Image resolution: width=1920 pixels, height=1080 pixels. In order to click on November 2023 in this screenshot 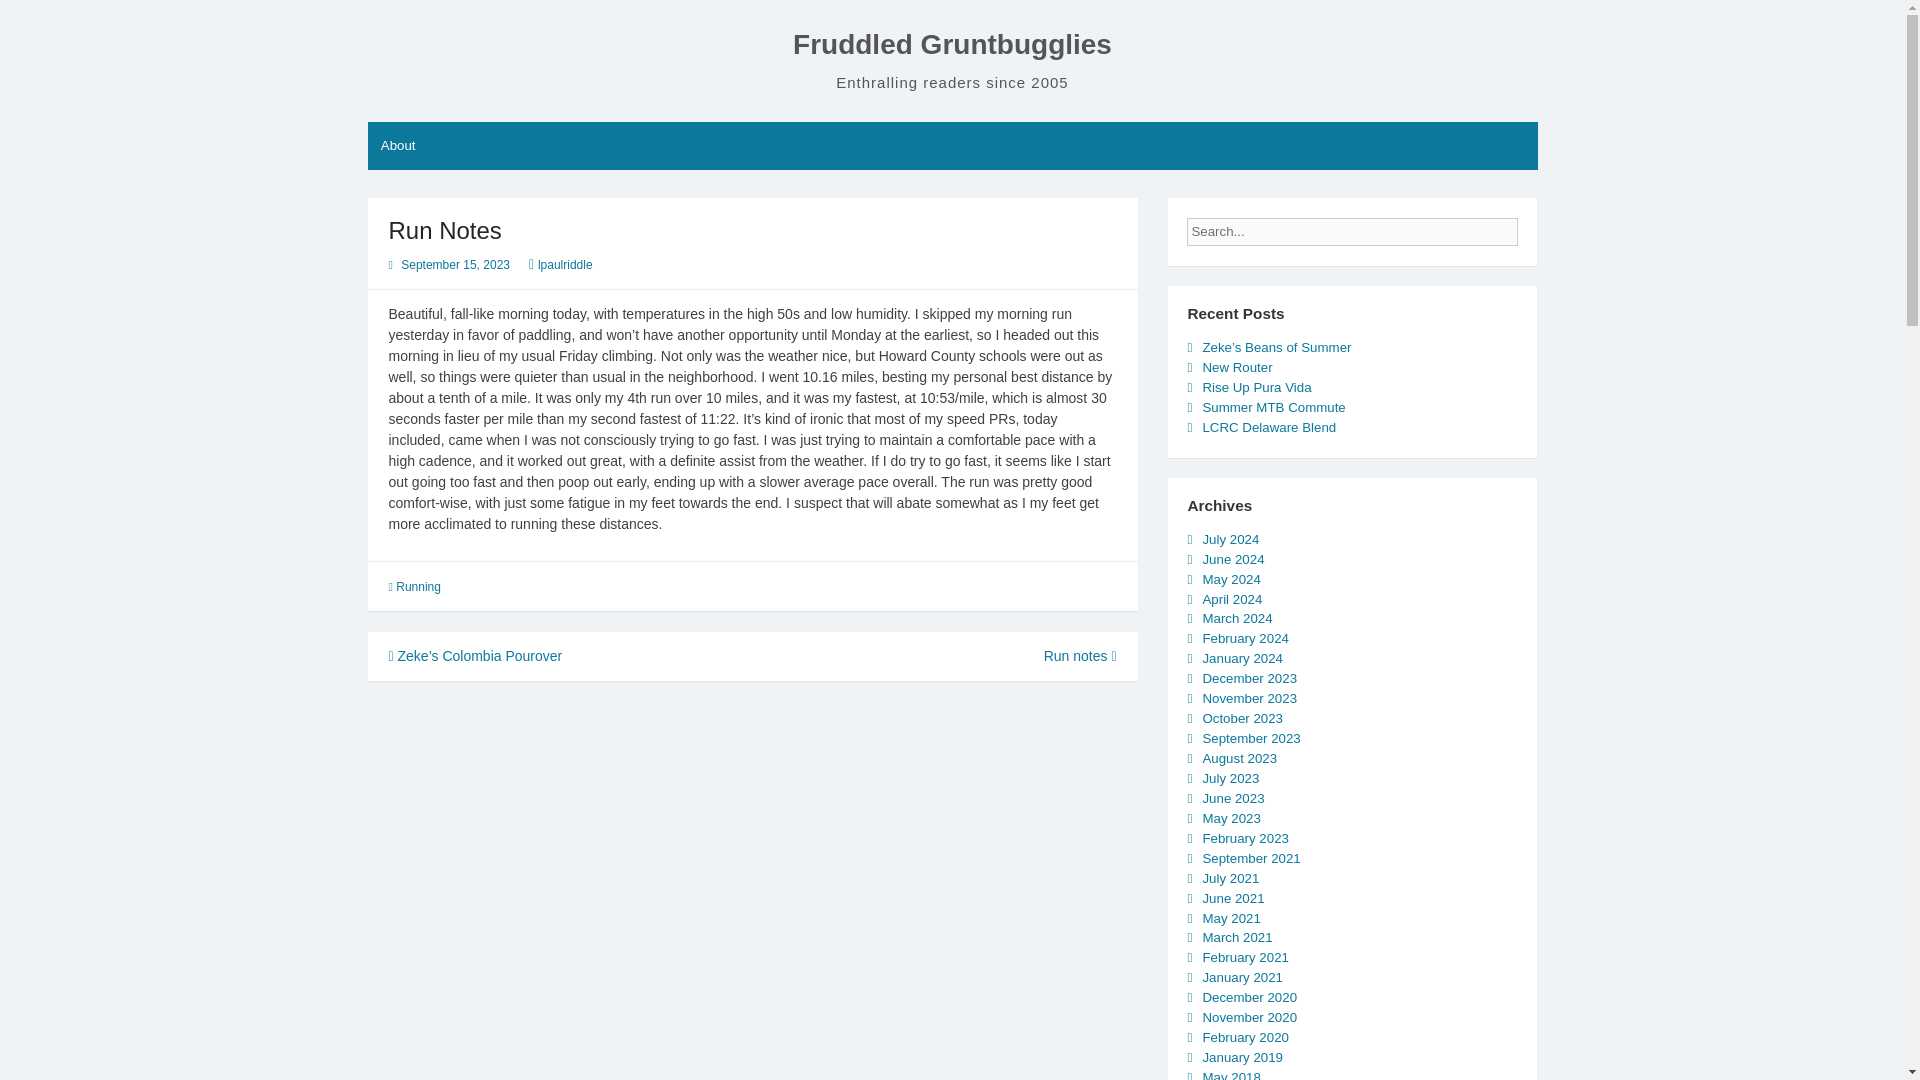, I will do `click(1249, 698)`.